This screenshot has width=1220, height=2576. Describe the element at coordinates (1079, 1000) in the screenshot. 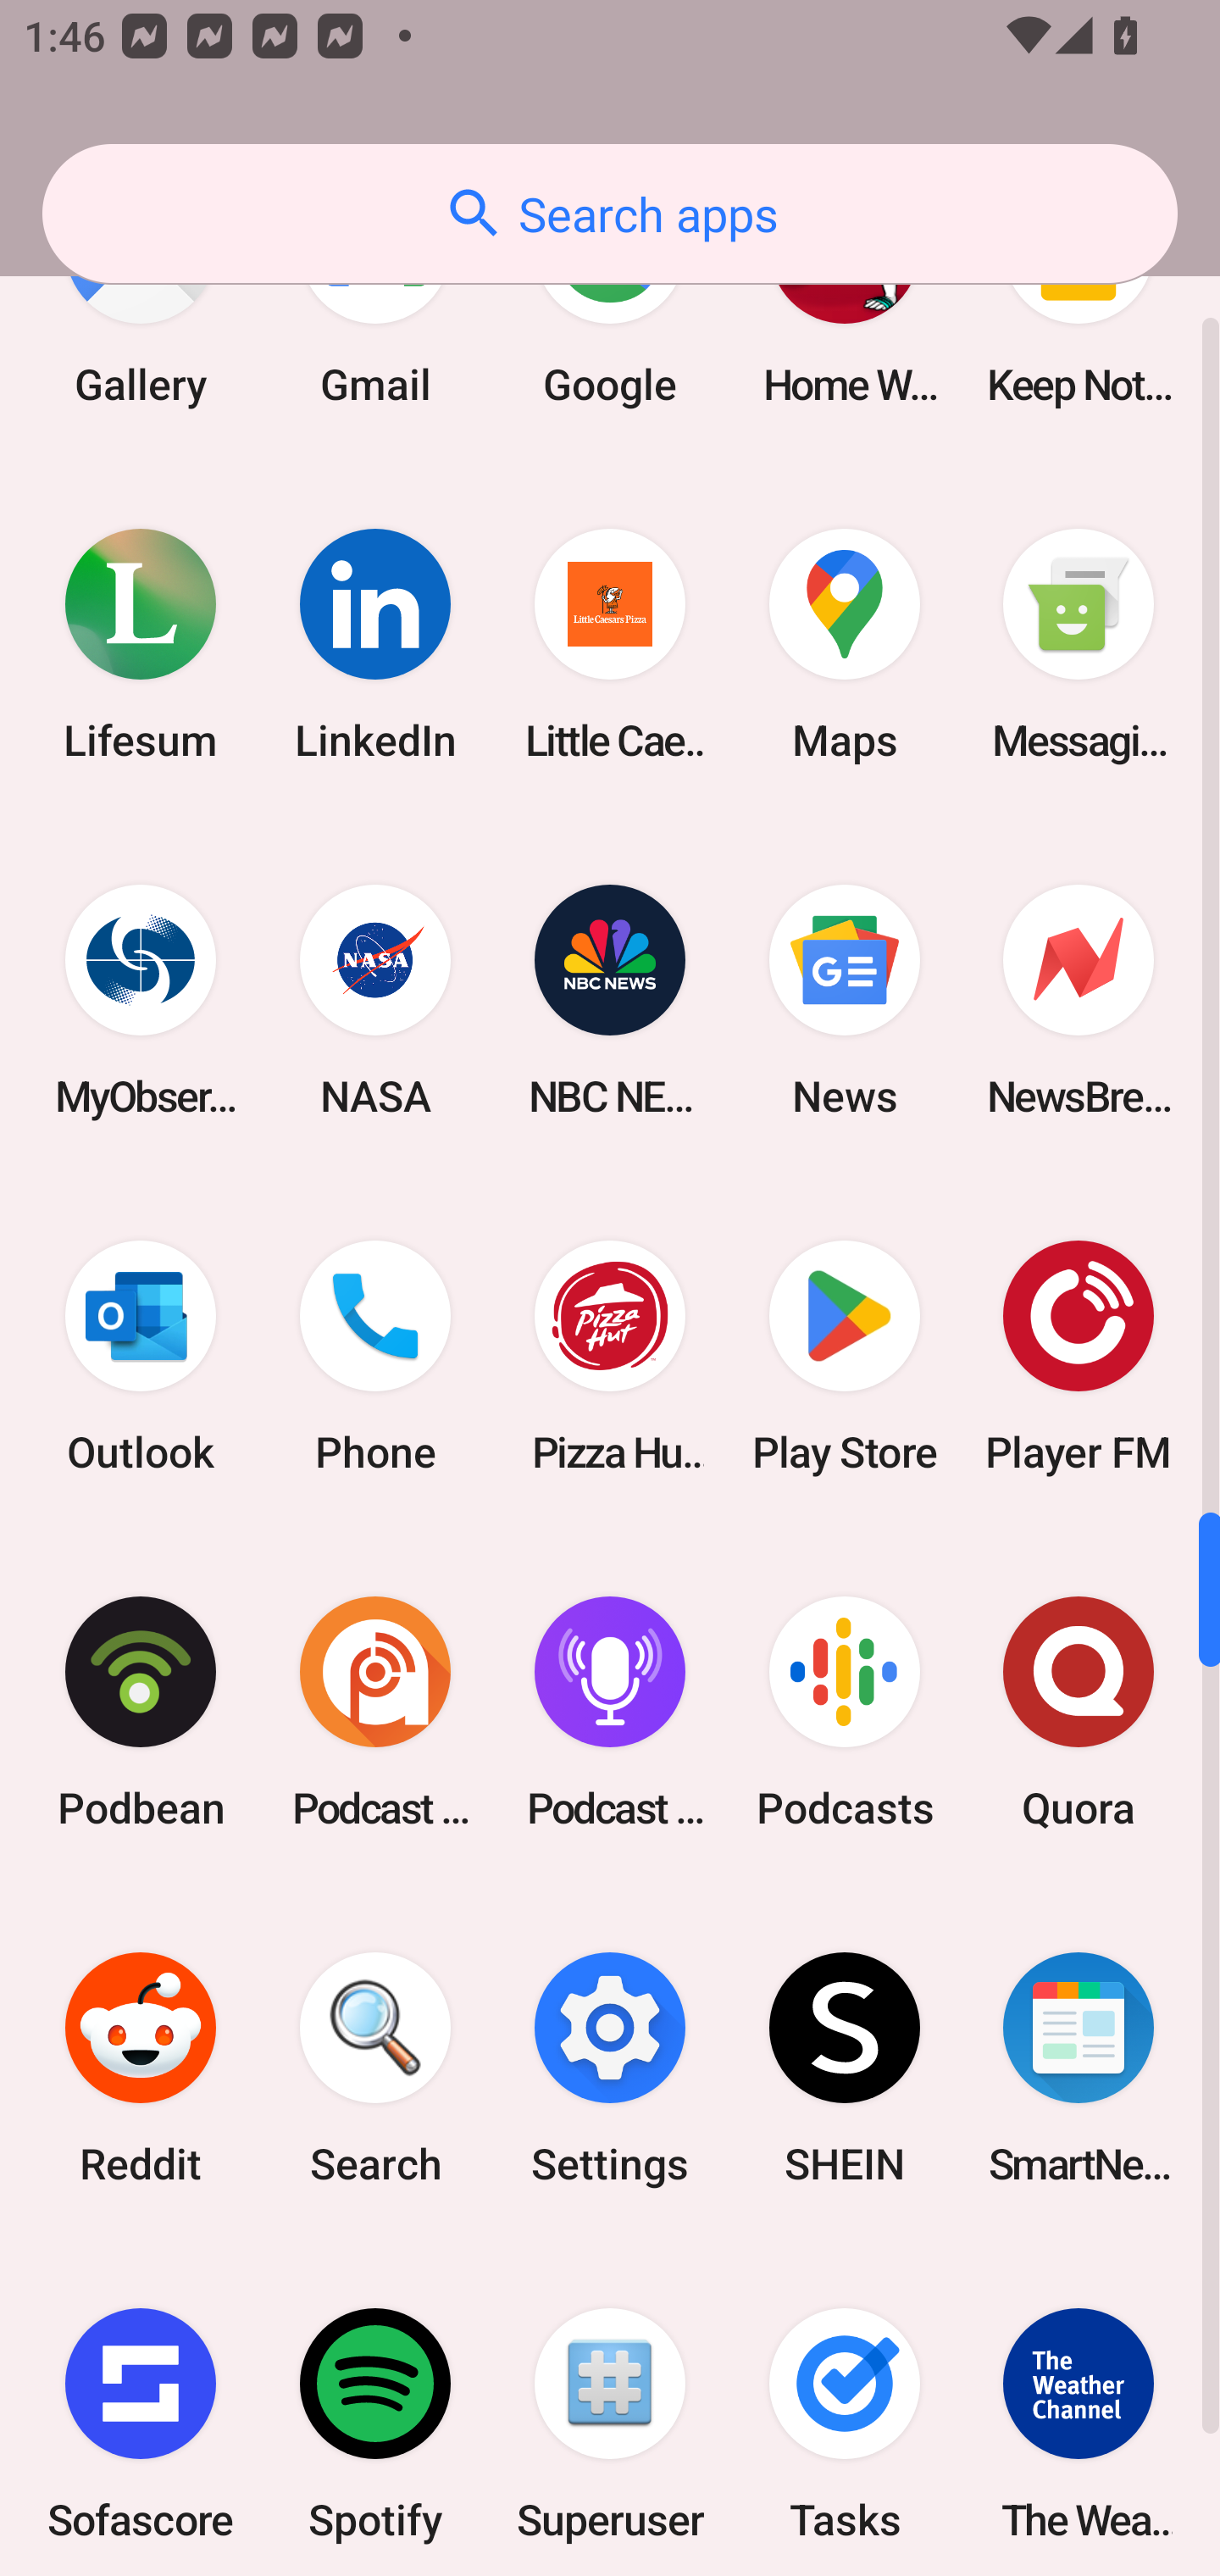

I see `NewsBreak` at that location.